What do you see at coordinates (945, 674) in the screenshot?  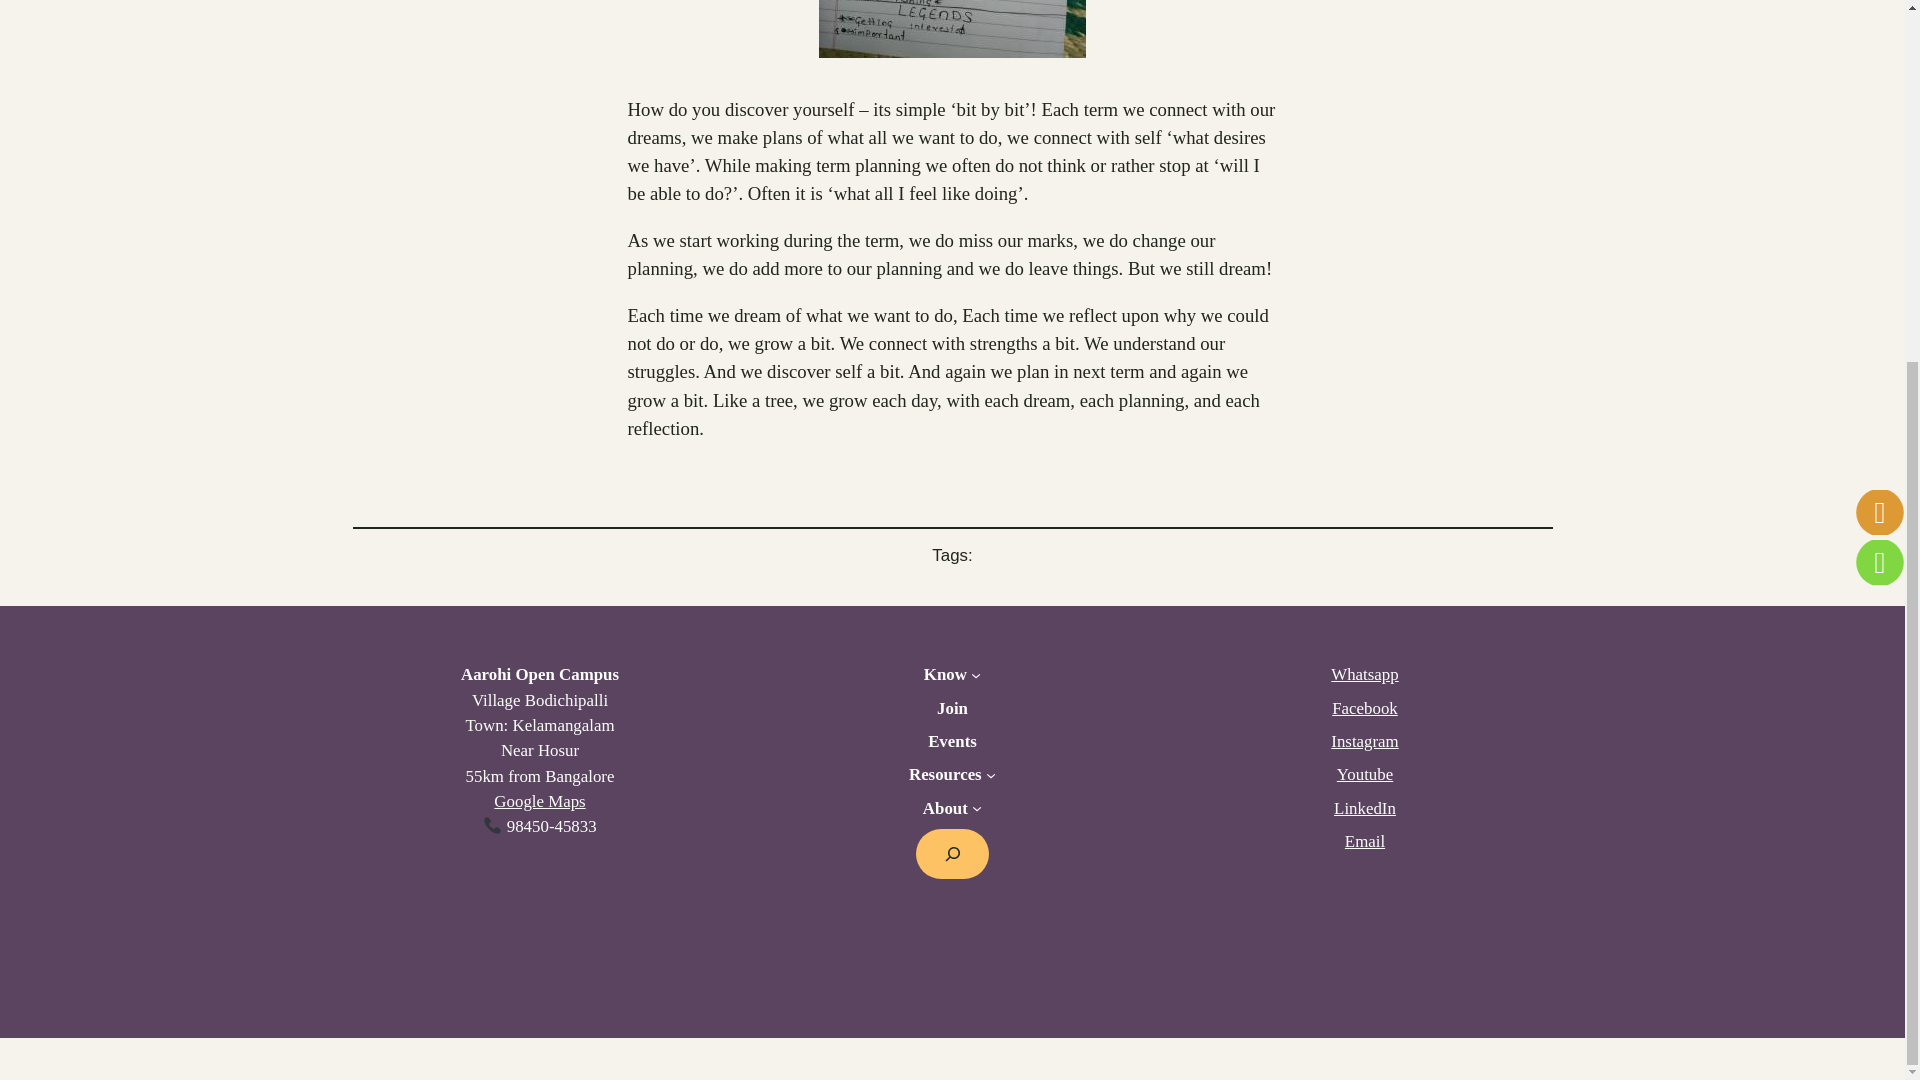 I see `Know` at bounding box center [945, 674].